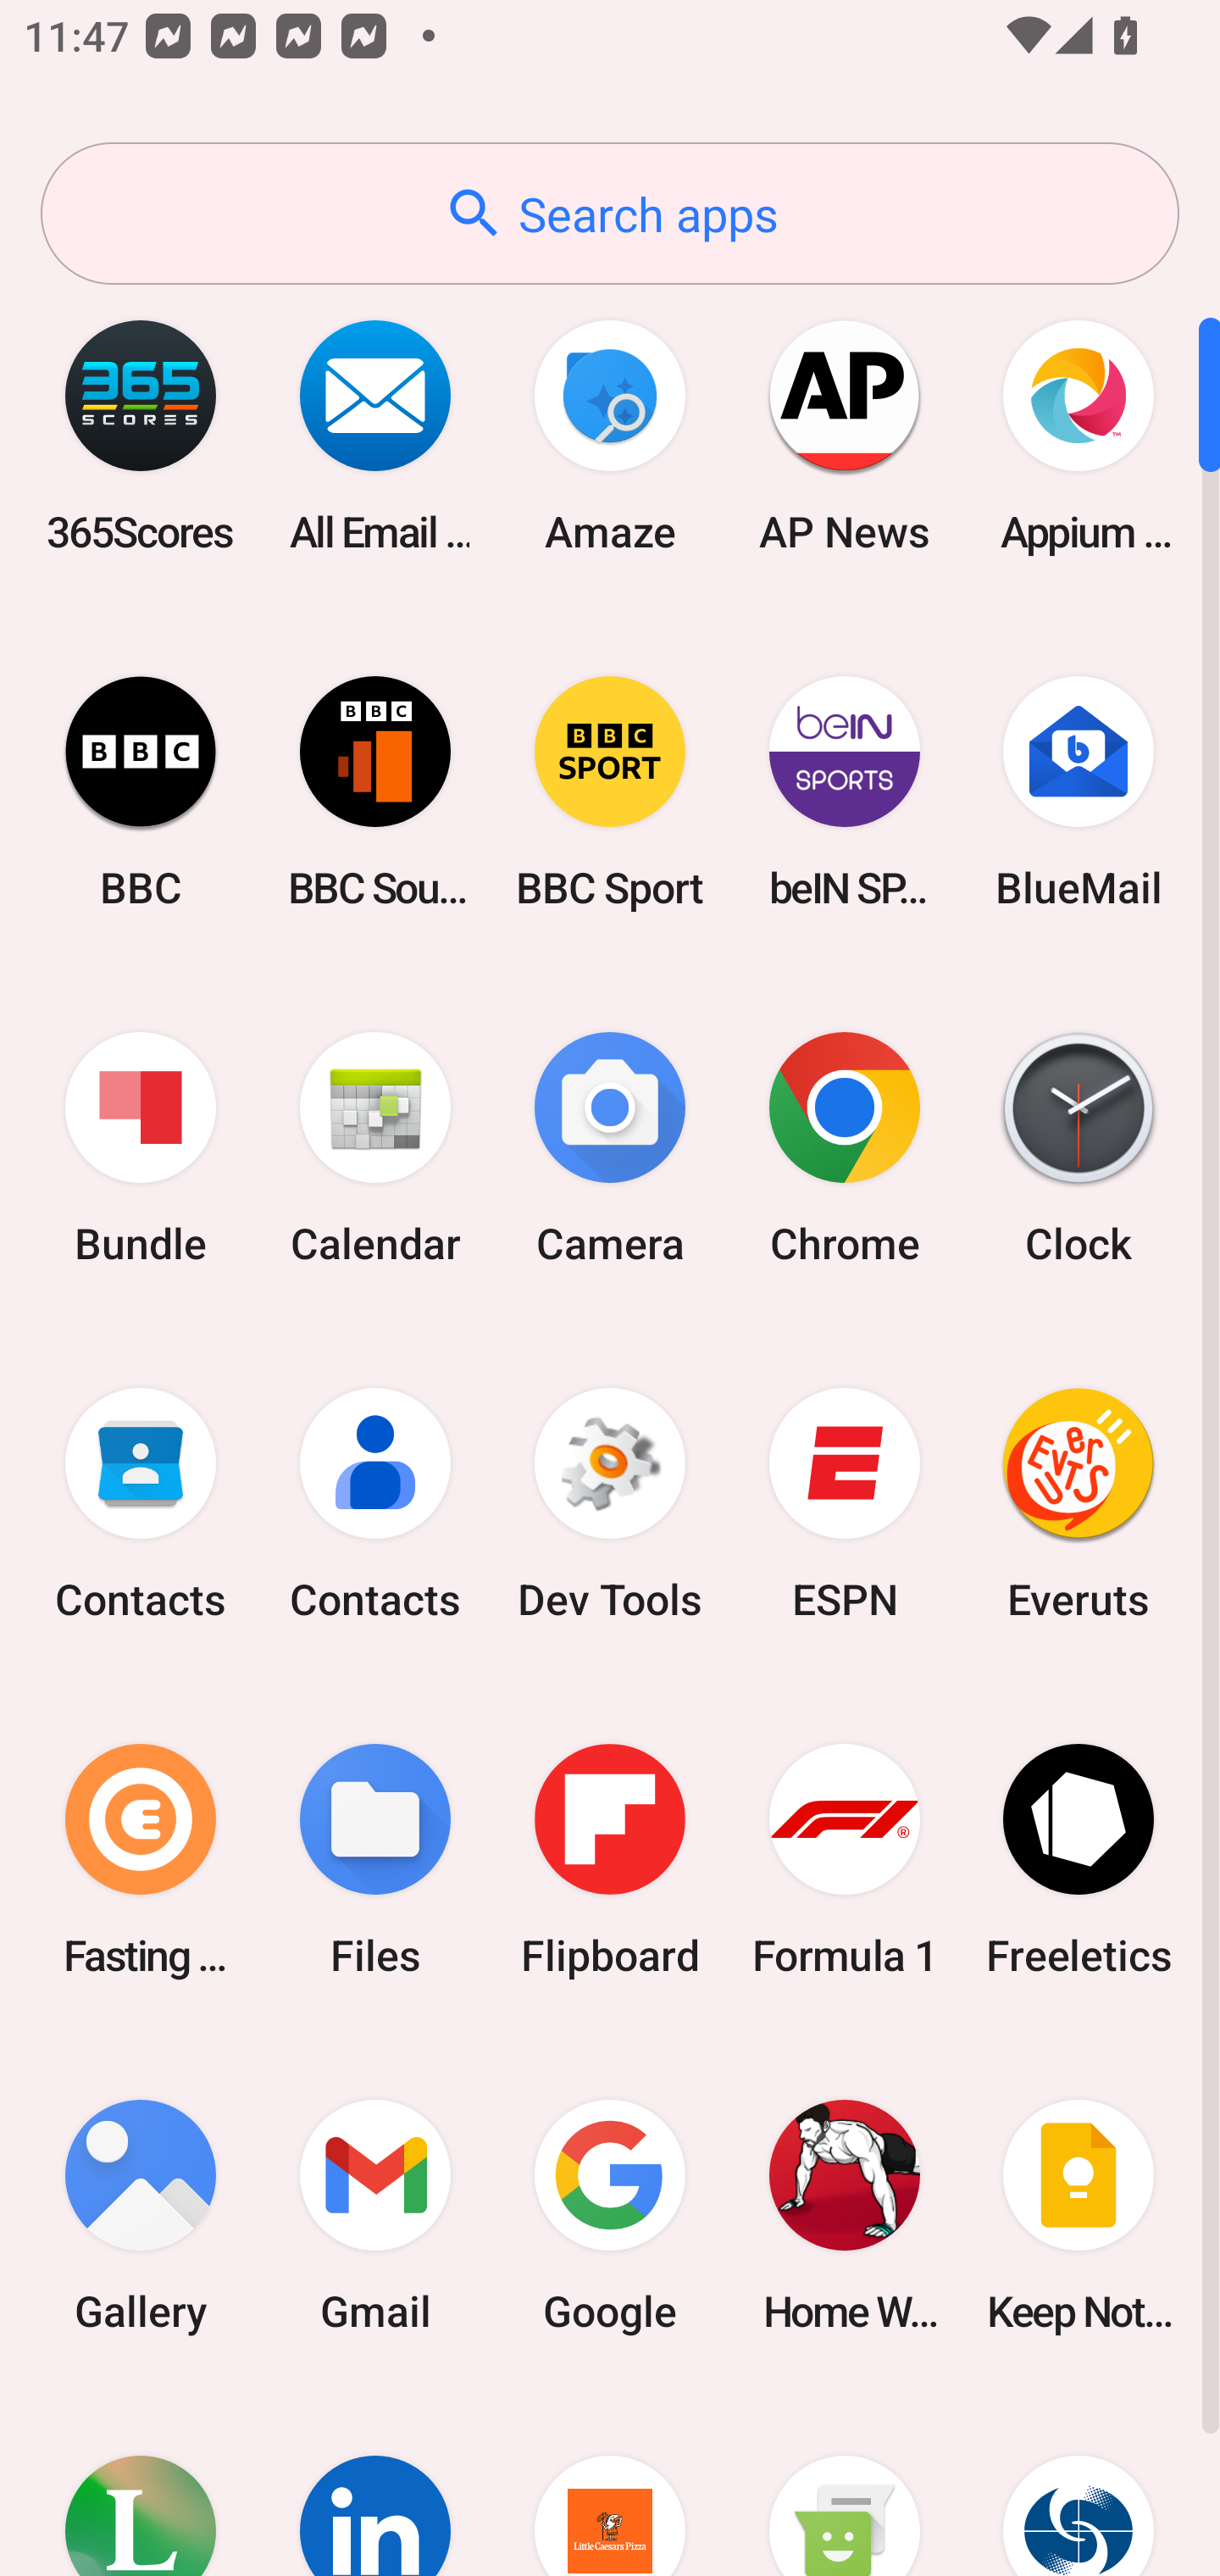  I want to click on Gallery, so click(141, 2215).